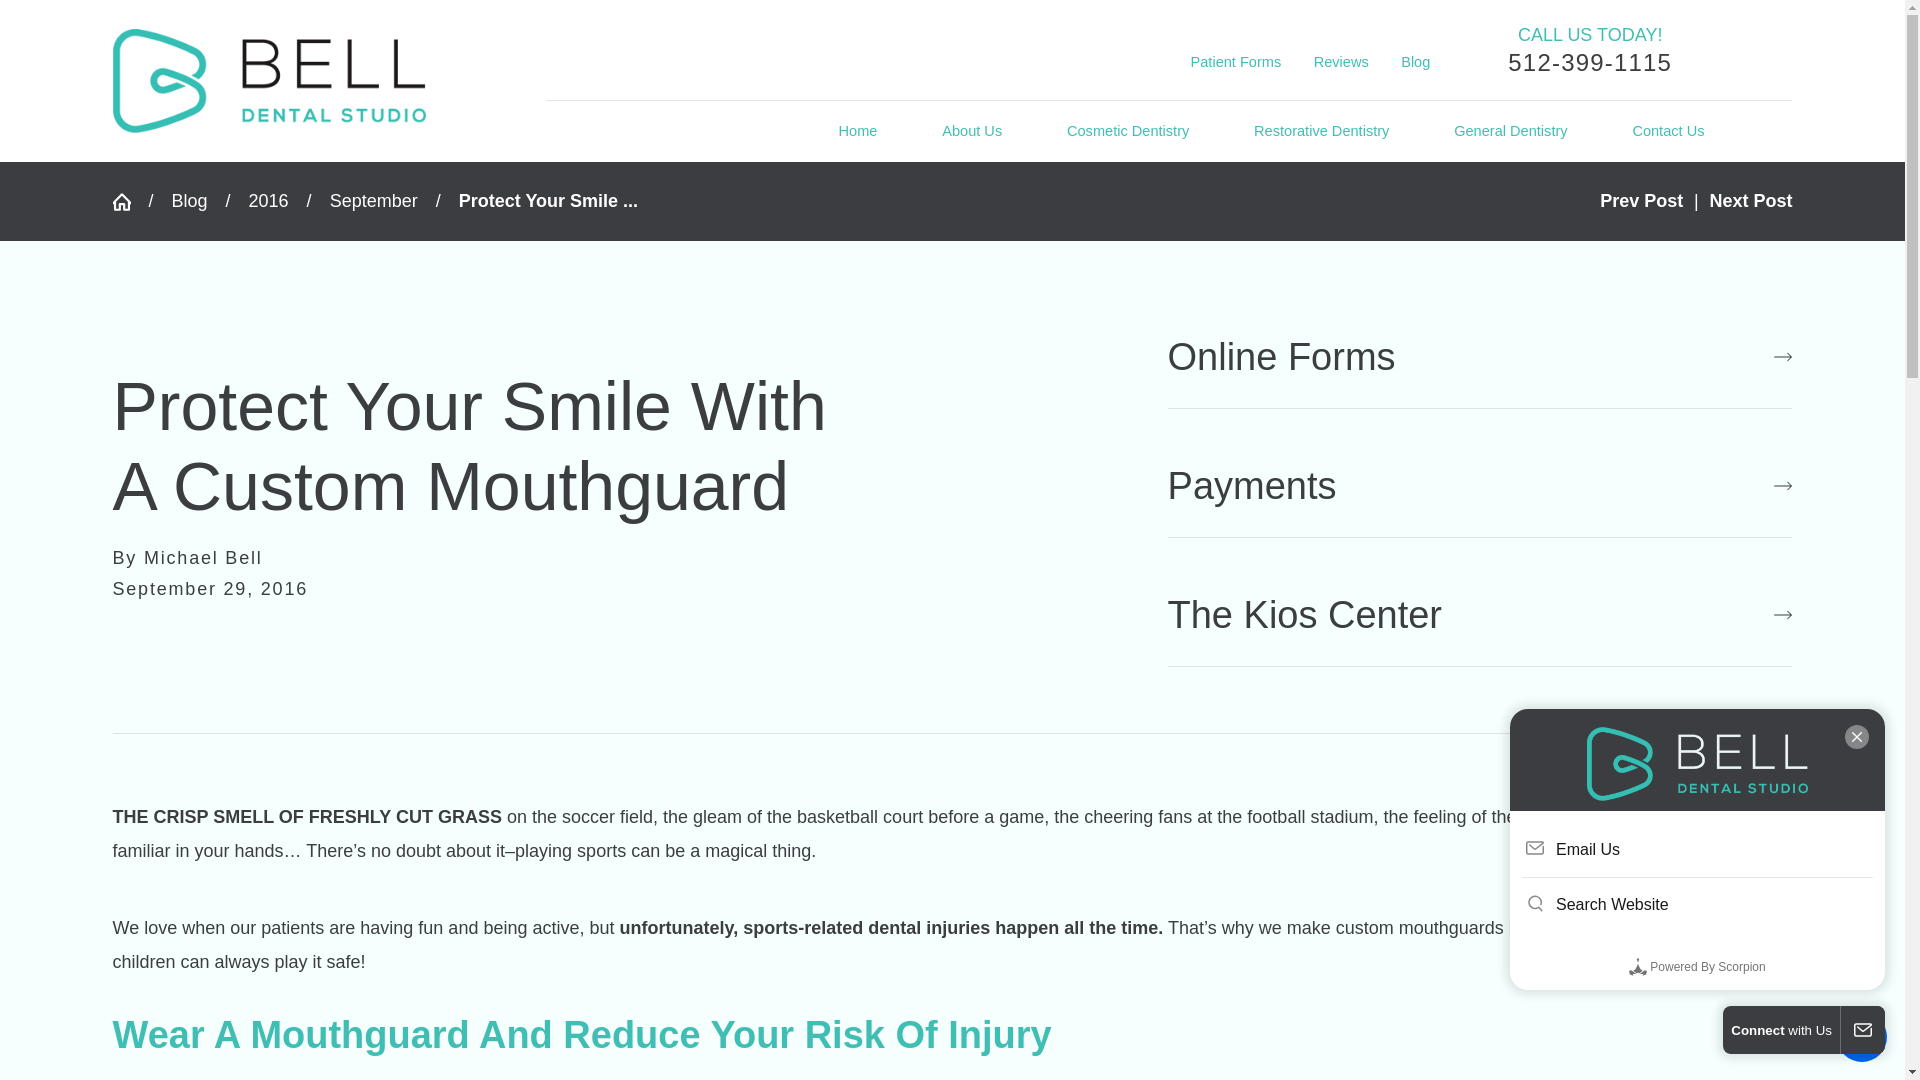 The height and width of the screenshot is (1080, 1920). What do you see at coordinates (1128, 132) in the screenshot?
I see `Cosmetic Dentistry` at bounding box center [1128, 132].